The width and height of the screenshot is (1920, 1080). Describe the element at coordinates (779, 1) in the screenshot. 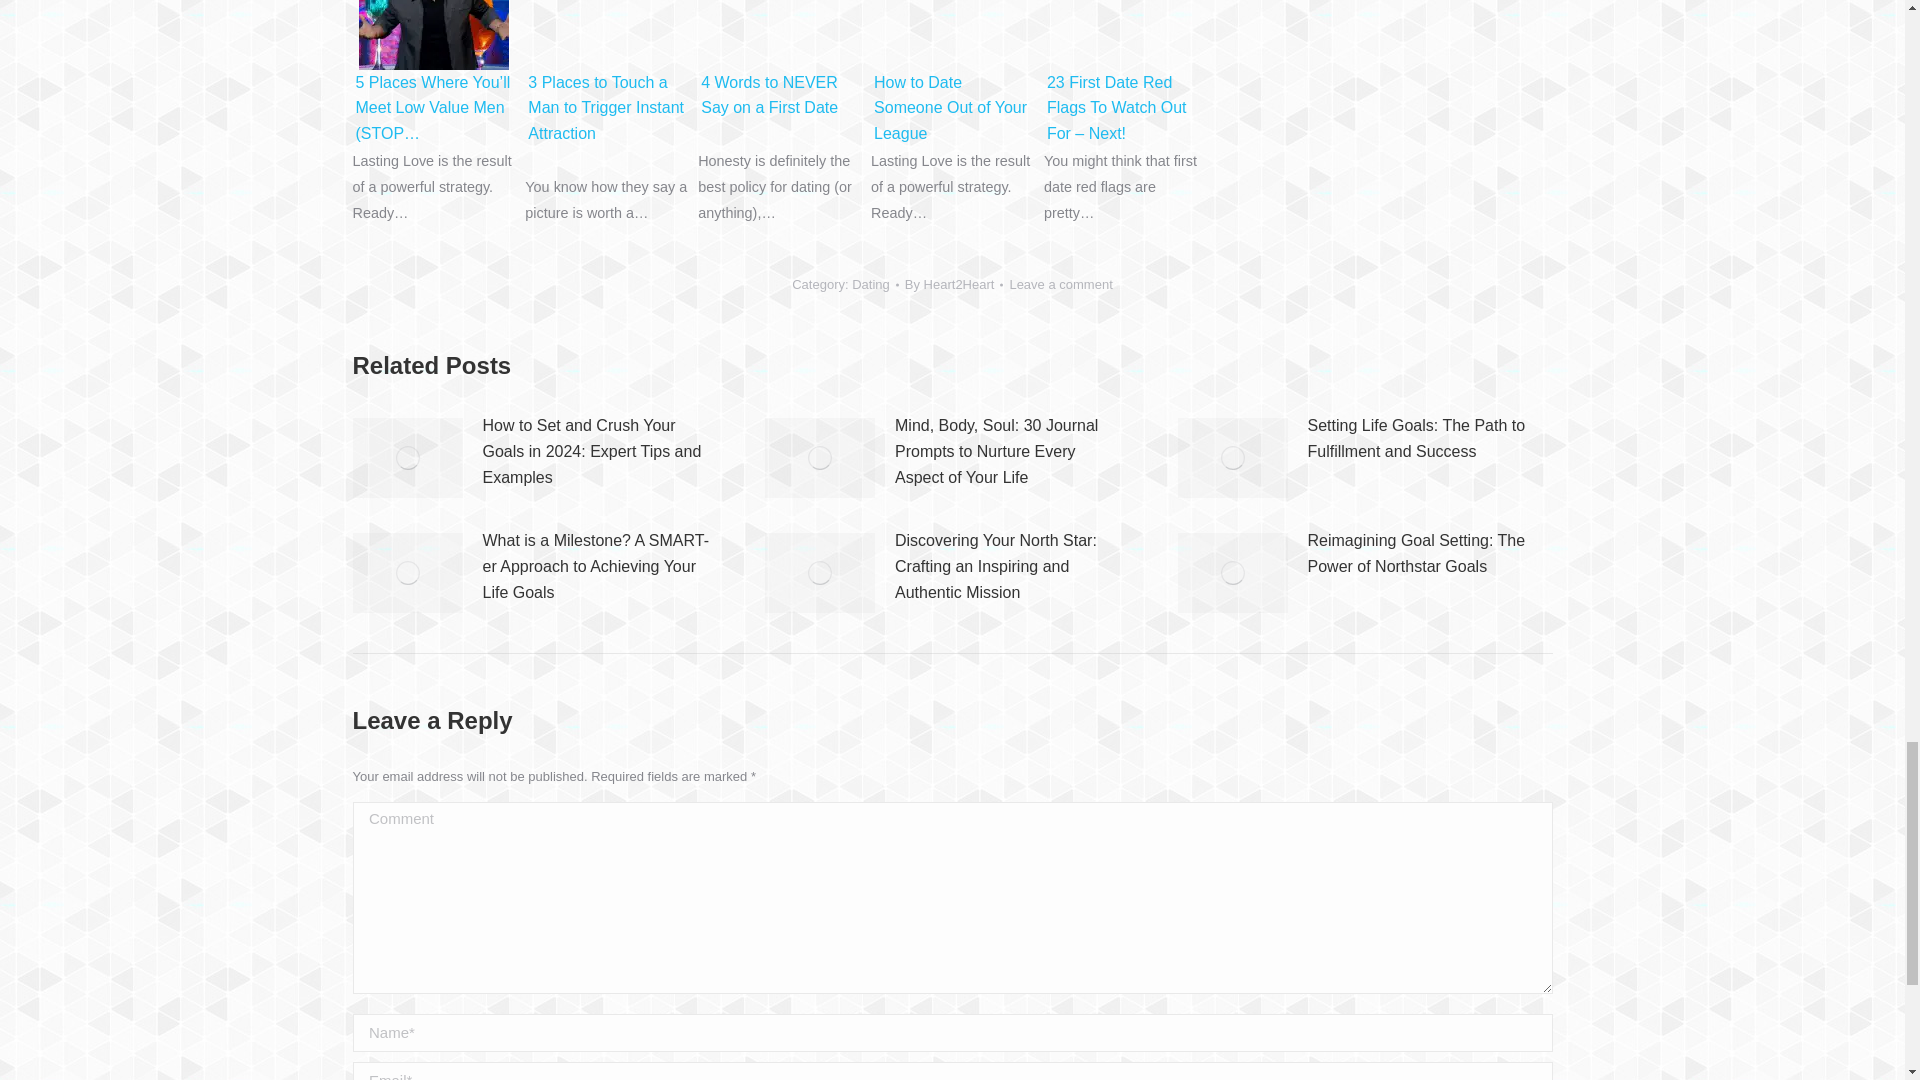

I see `4 Words to NEVER Say on a First Date` at that location.